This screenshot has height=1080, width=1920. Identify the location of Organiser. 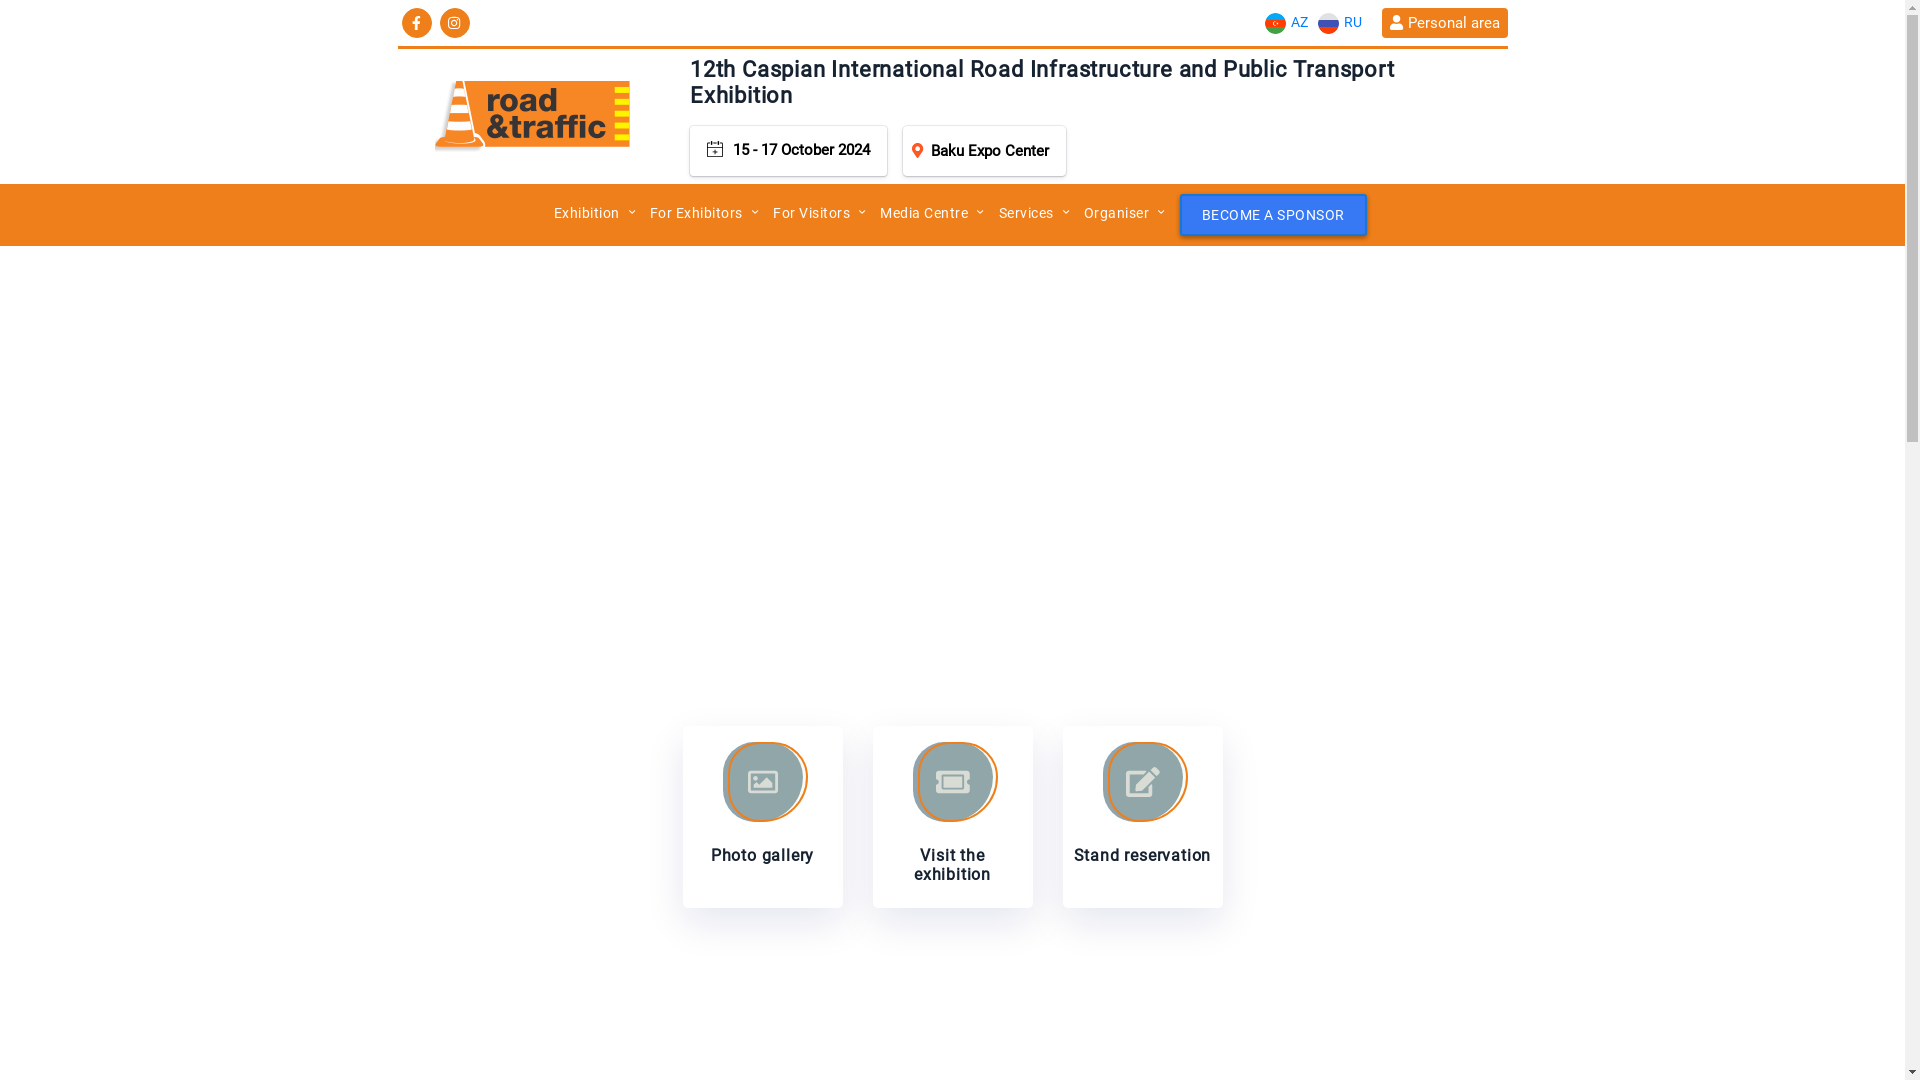
(1117, 213).